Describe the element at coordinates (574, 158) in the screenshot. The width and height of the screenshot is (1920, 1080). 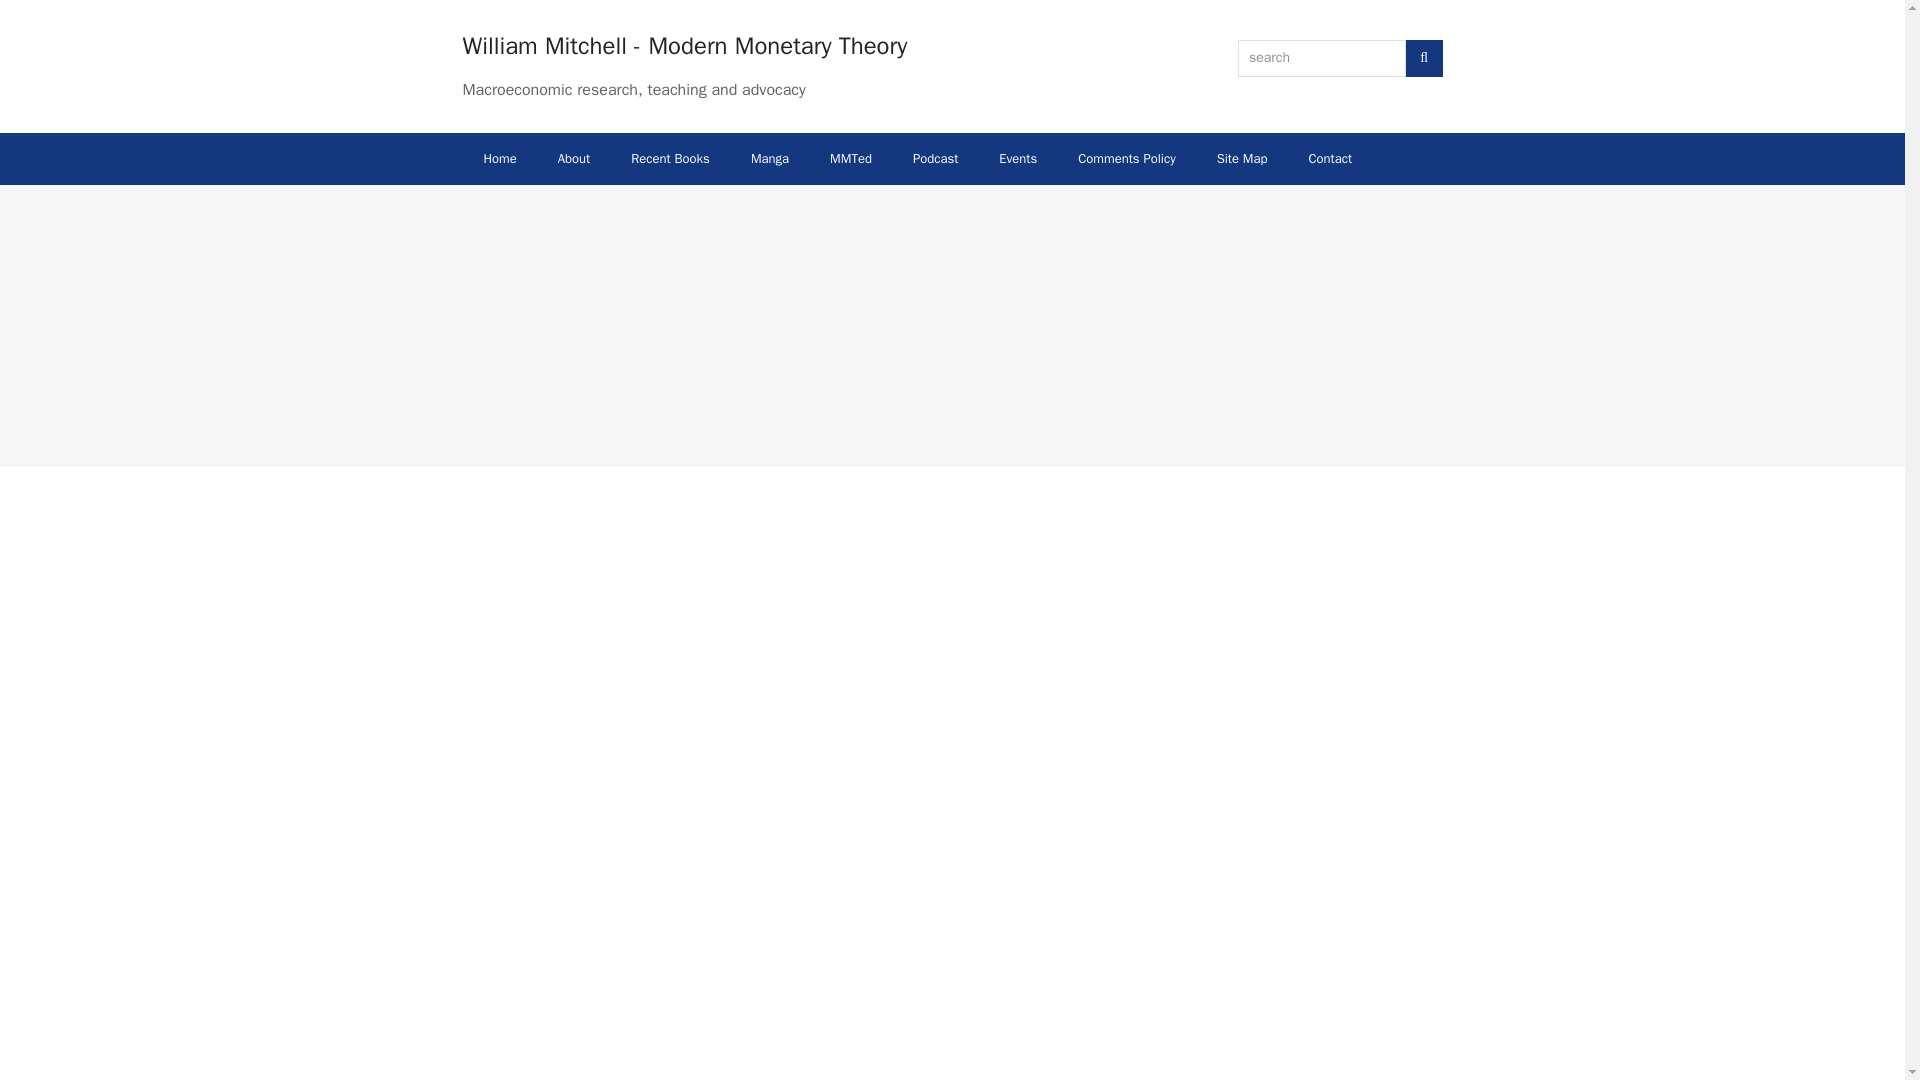
I see `About` at that location.